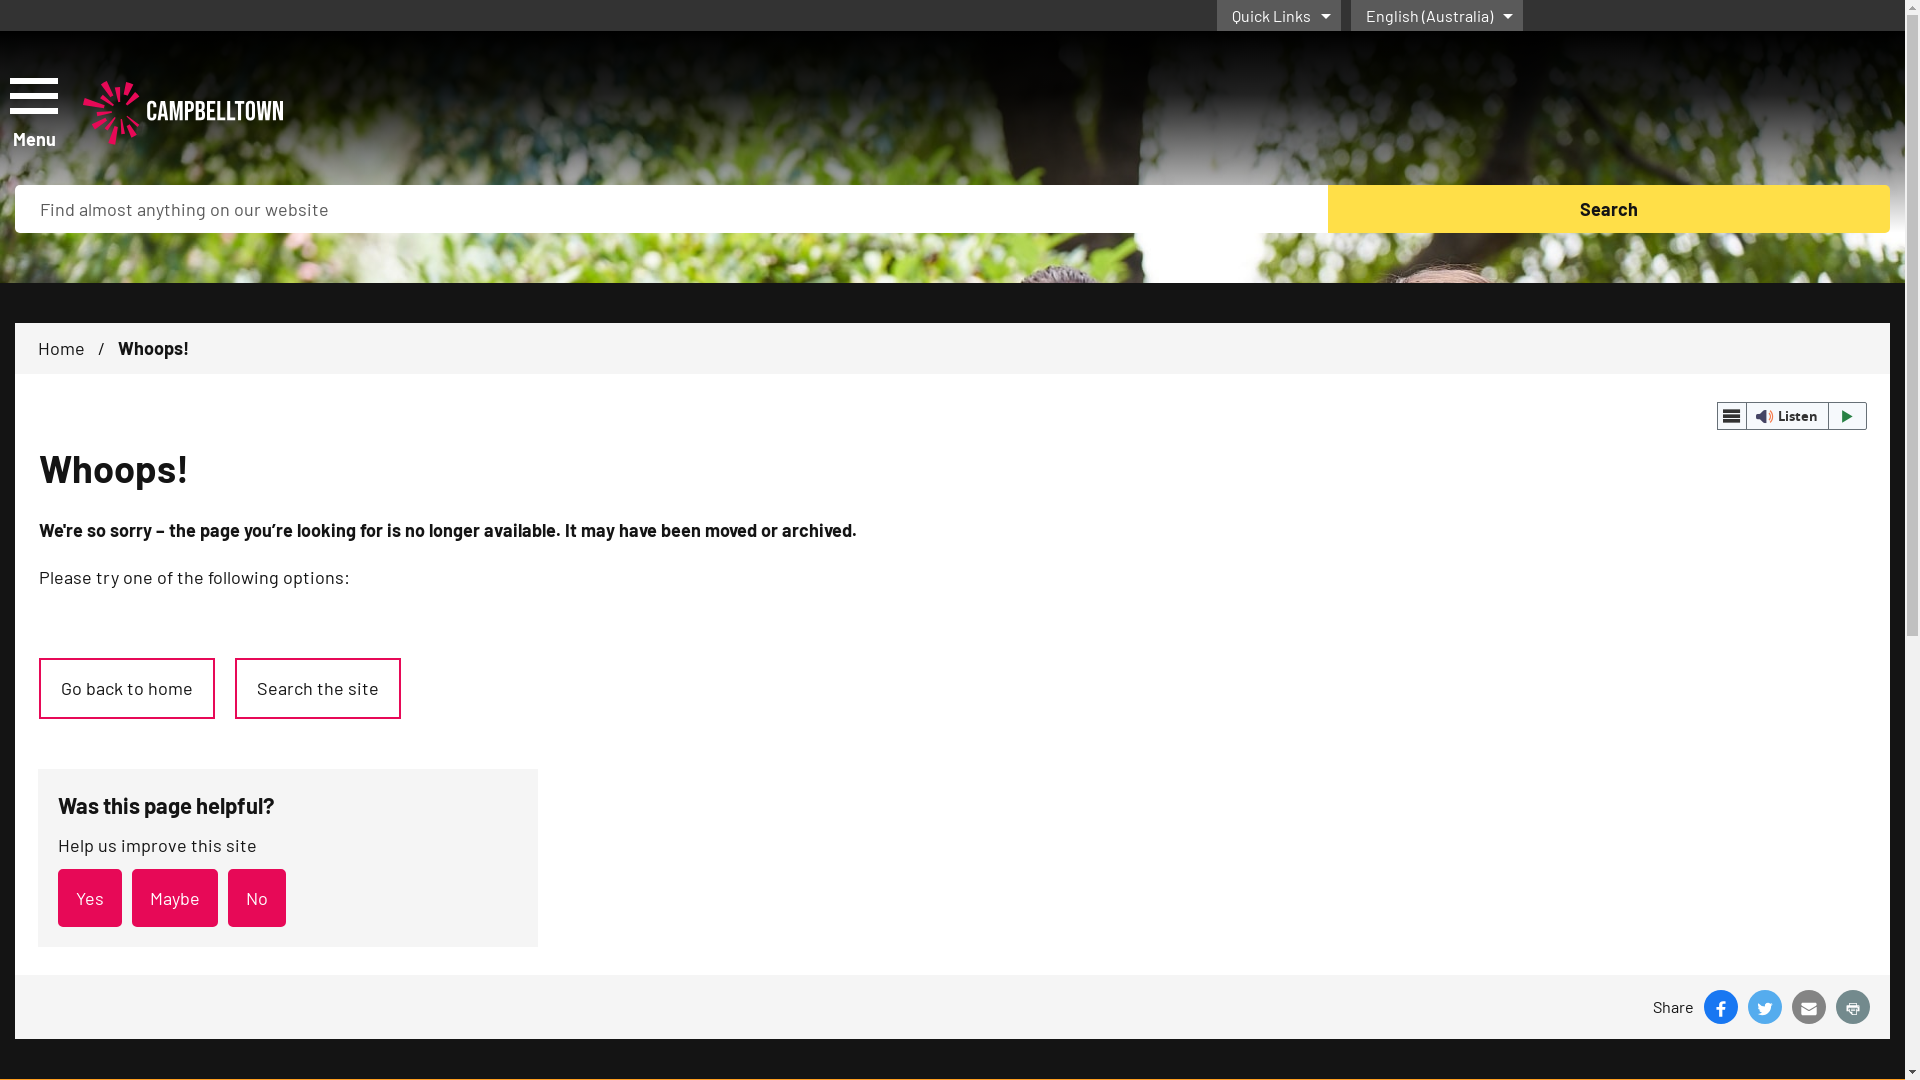 This screenshot has width=1920, height=1080. I want to click on Listen, so click(1792, 416).